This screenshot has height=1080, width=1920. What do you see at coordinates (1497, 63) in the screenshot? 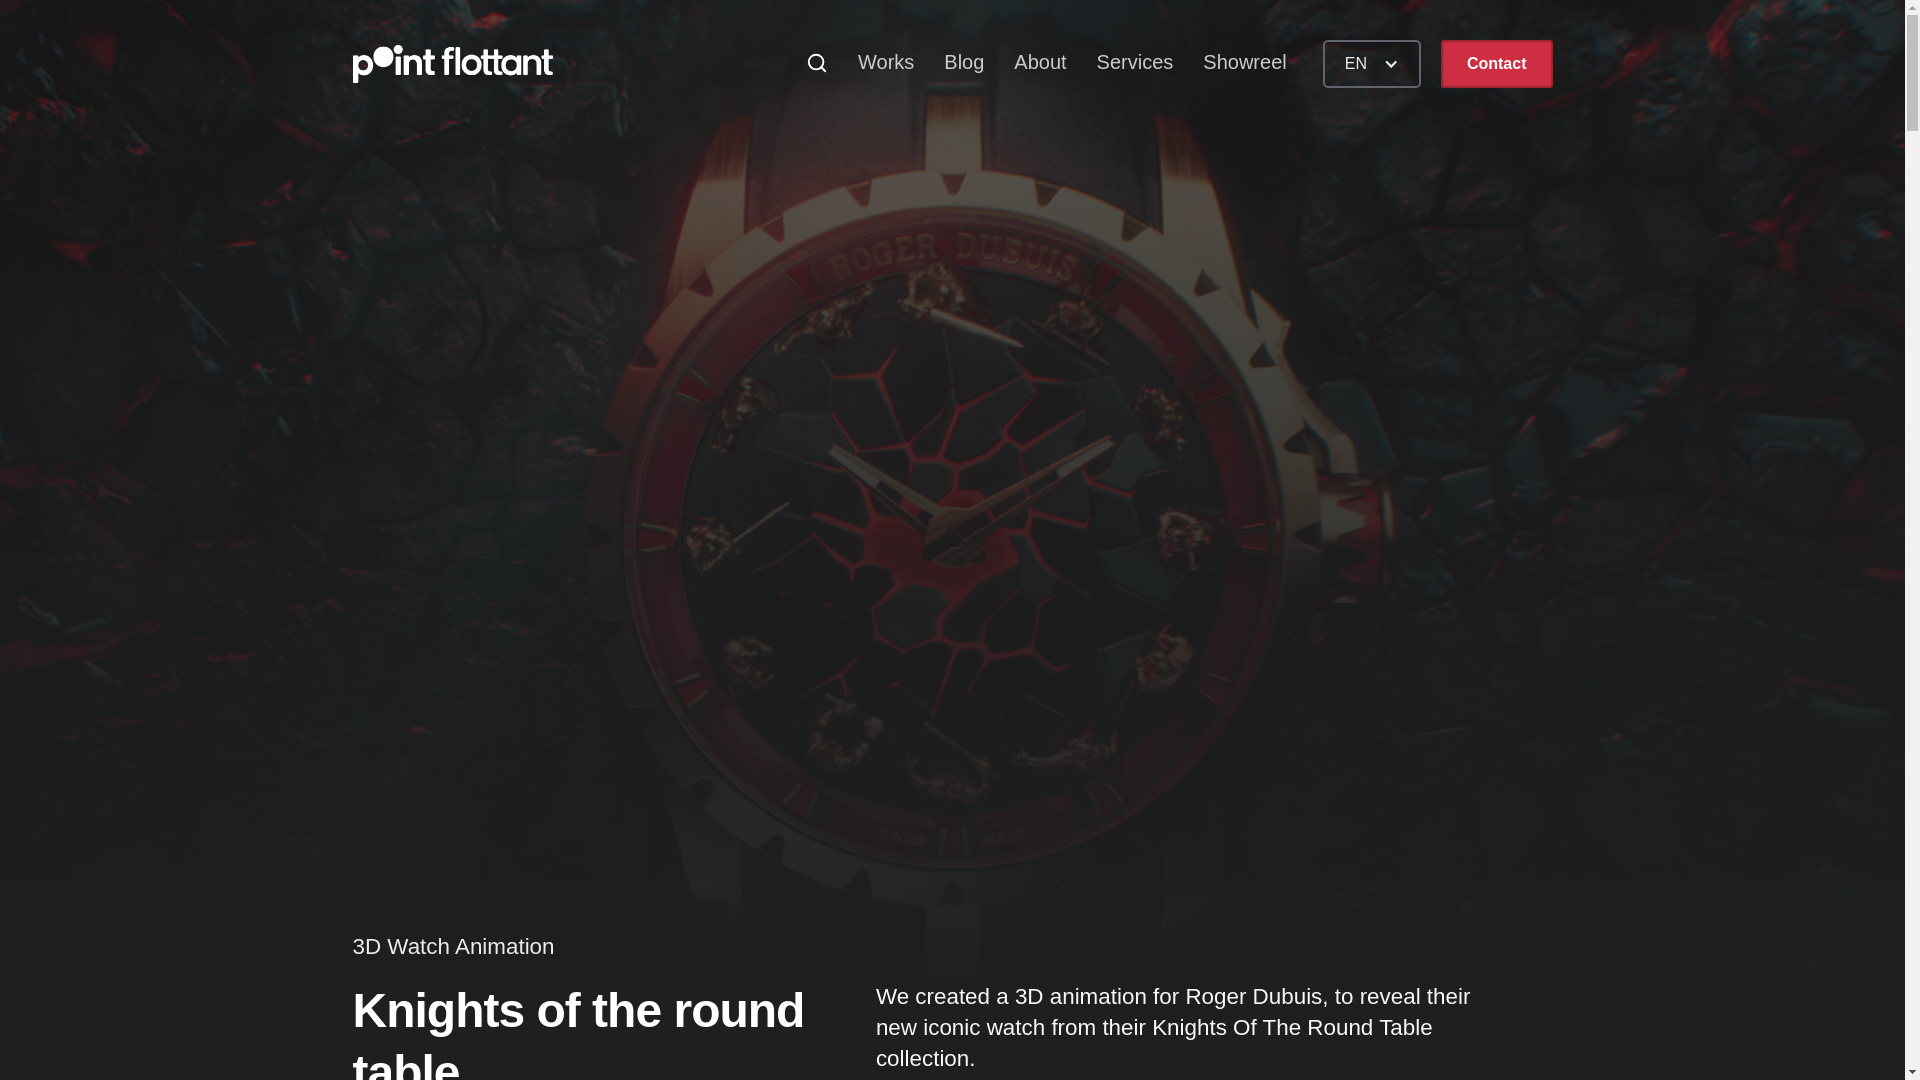
I see `Contact us` at bounding box center [1497, 63].